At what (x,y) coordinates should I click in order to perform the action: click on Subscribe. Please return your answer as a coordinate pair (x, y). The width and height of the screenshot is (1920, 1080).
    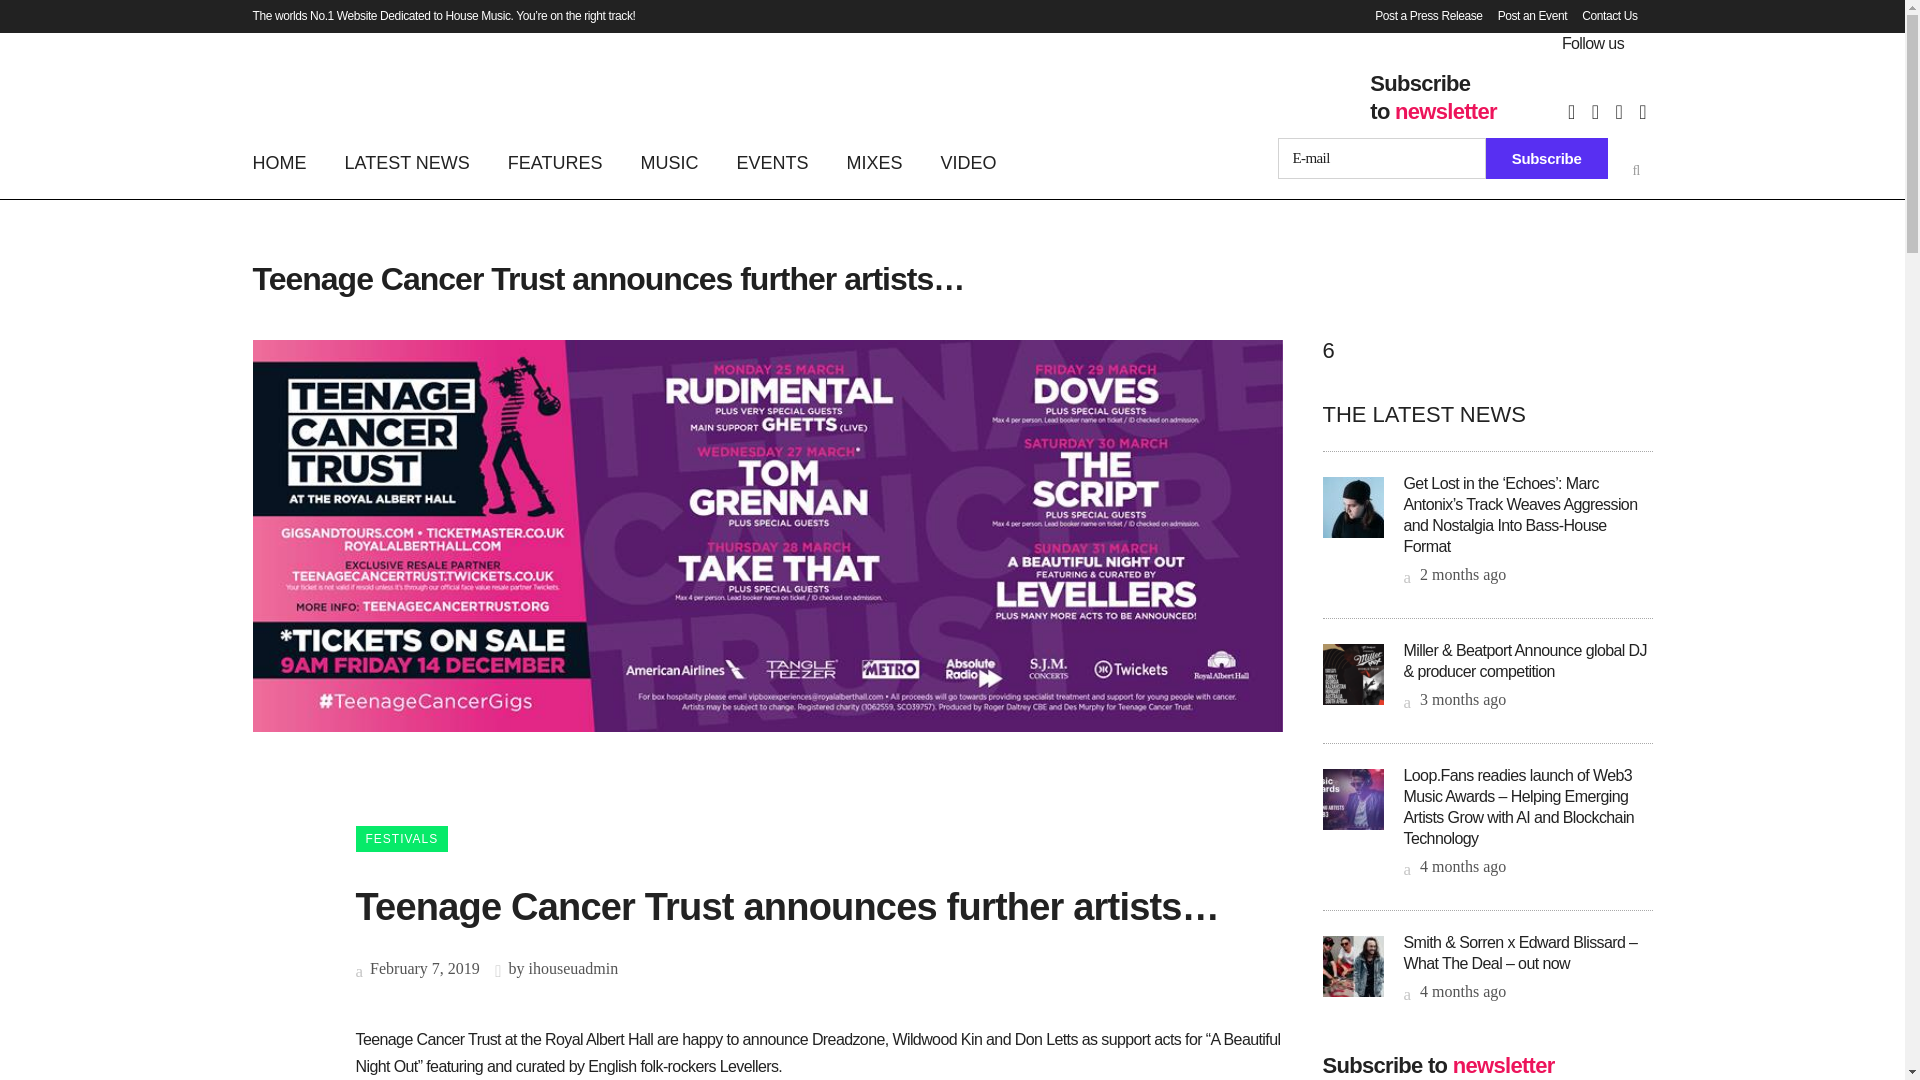
    Looking at the image, I should click on (1547, 158).